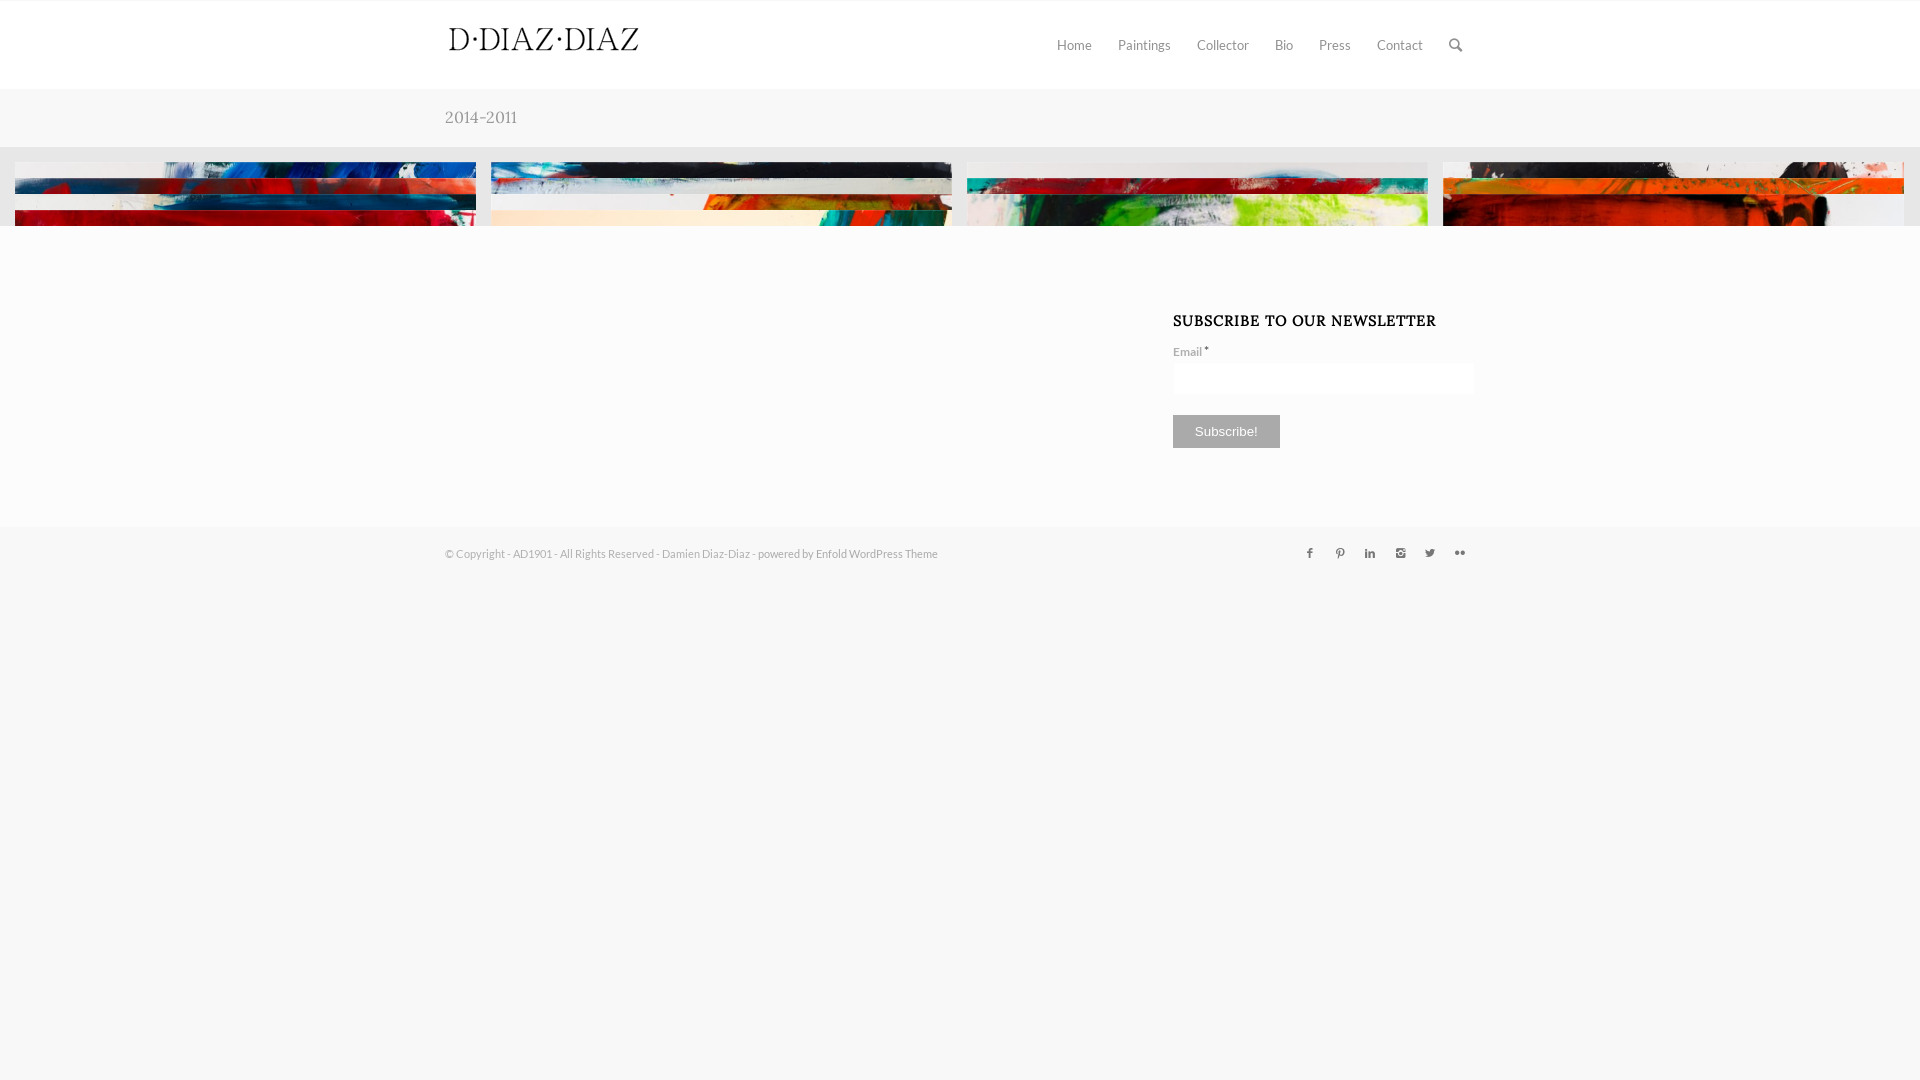 The image size is (1920, 1080). What do you see at coordinates (1324, 378) in the screenshot?
I see `Email` at bounding box center [1324, 378].